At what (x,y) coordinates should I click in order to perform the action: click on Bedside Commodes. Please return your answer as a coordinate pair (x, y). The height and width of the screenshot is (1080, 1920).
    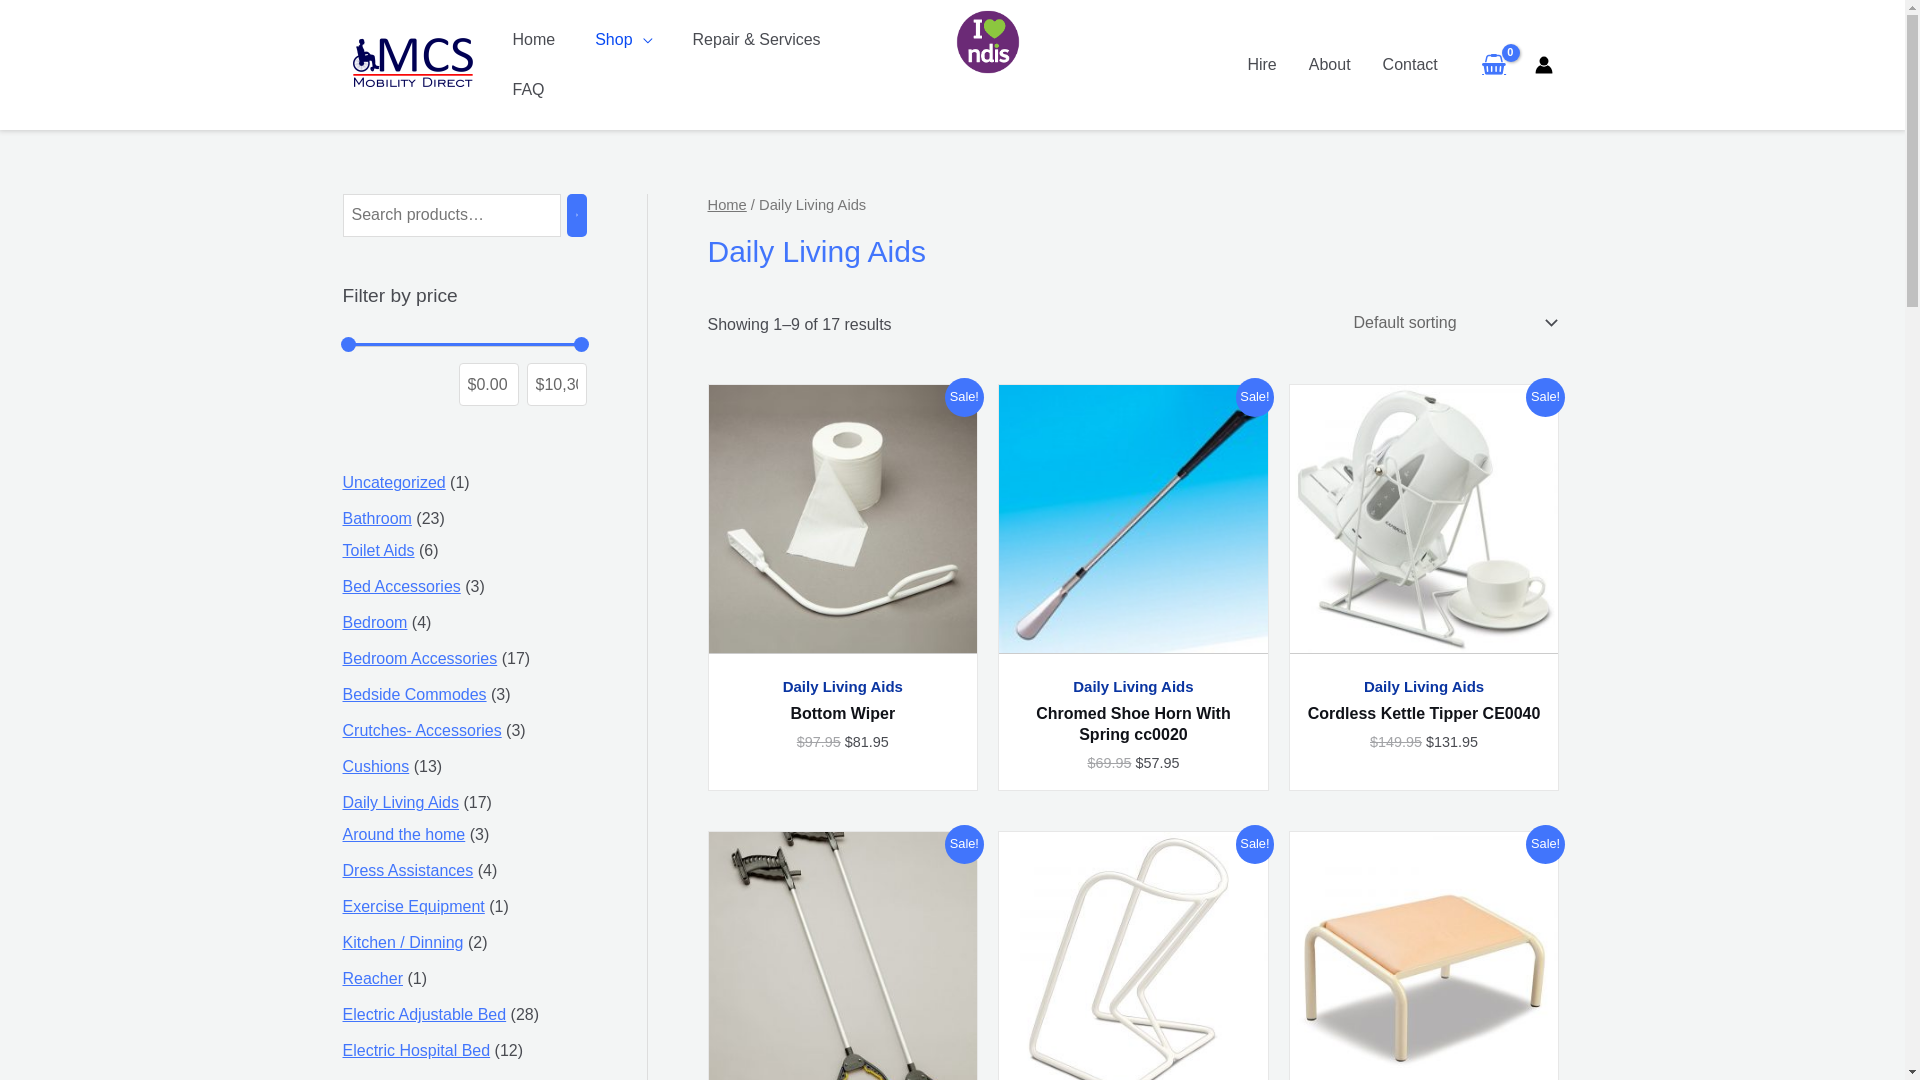
    Looking at the image, I should click on (414, 694).